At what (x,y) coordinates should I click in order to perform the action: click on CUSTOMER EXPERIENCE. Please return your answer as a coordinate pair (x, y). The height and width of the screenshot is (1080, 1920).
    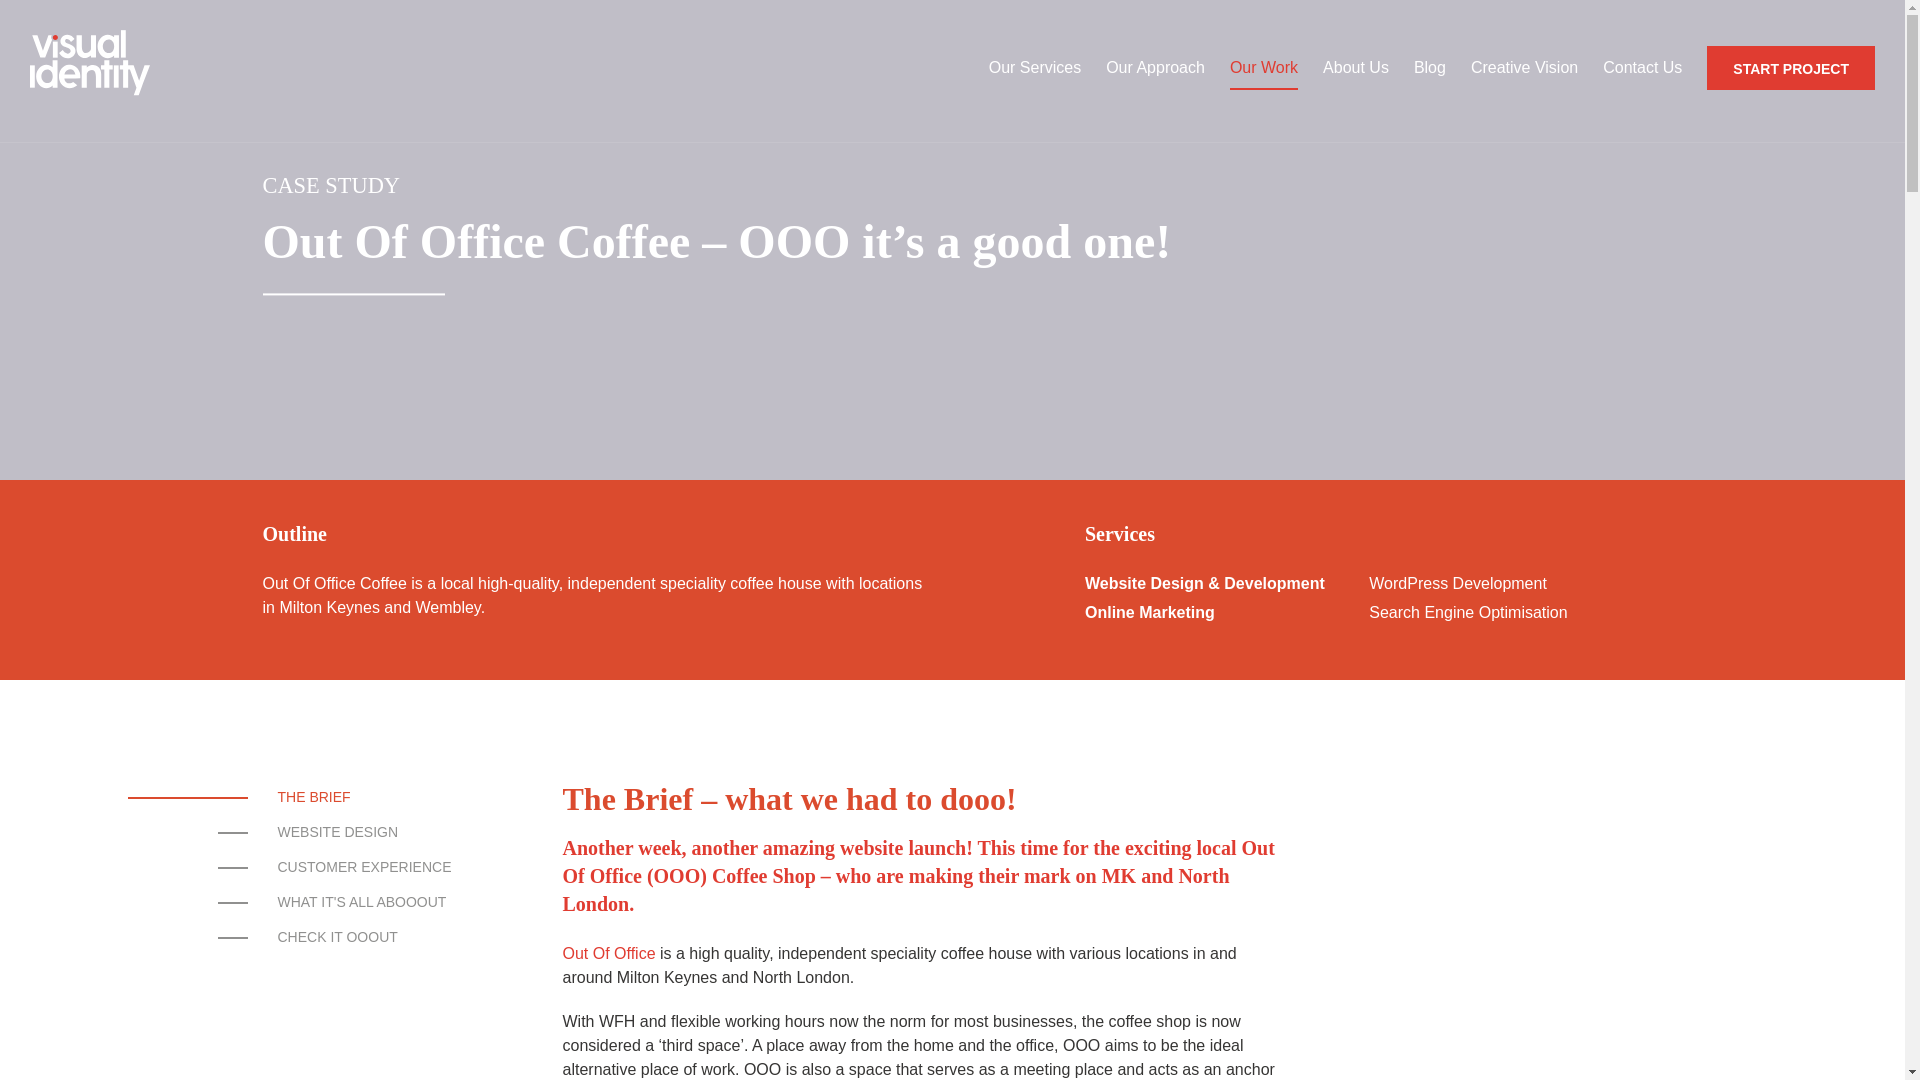
    Looking at the image, I should click on (364, 866).